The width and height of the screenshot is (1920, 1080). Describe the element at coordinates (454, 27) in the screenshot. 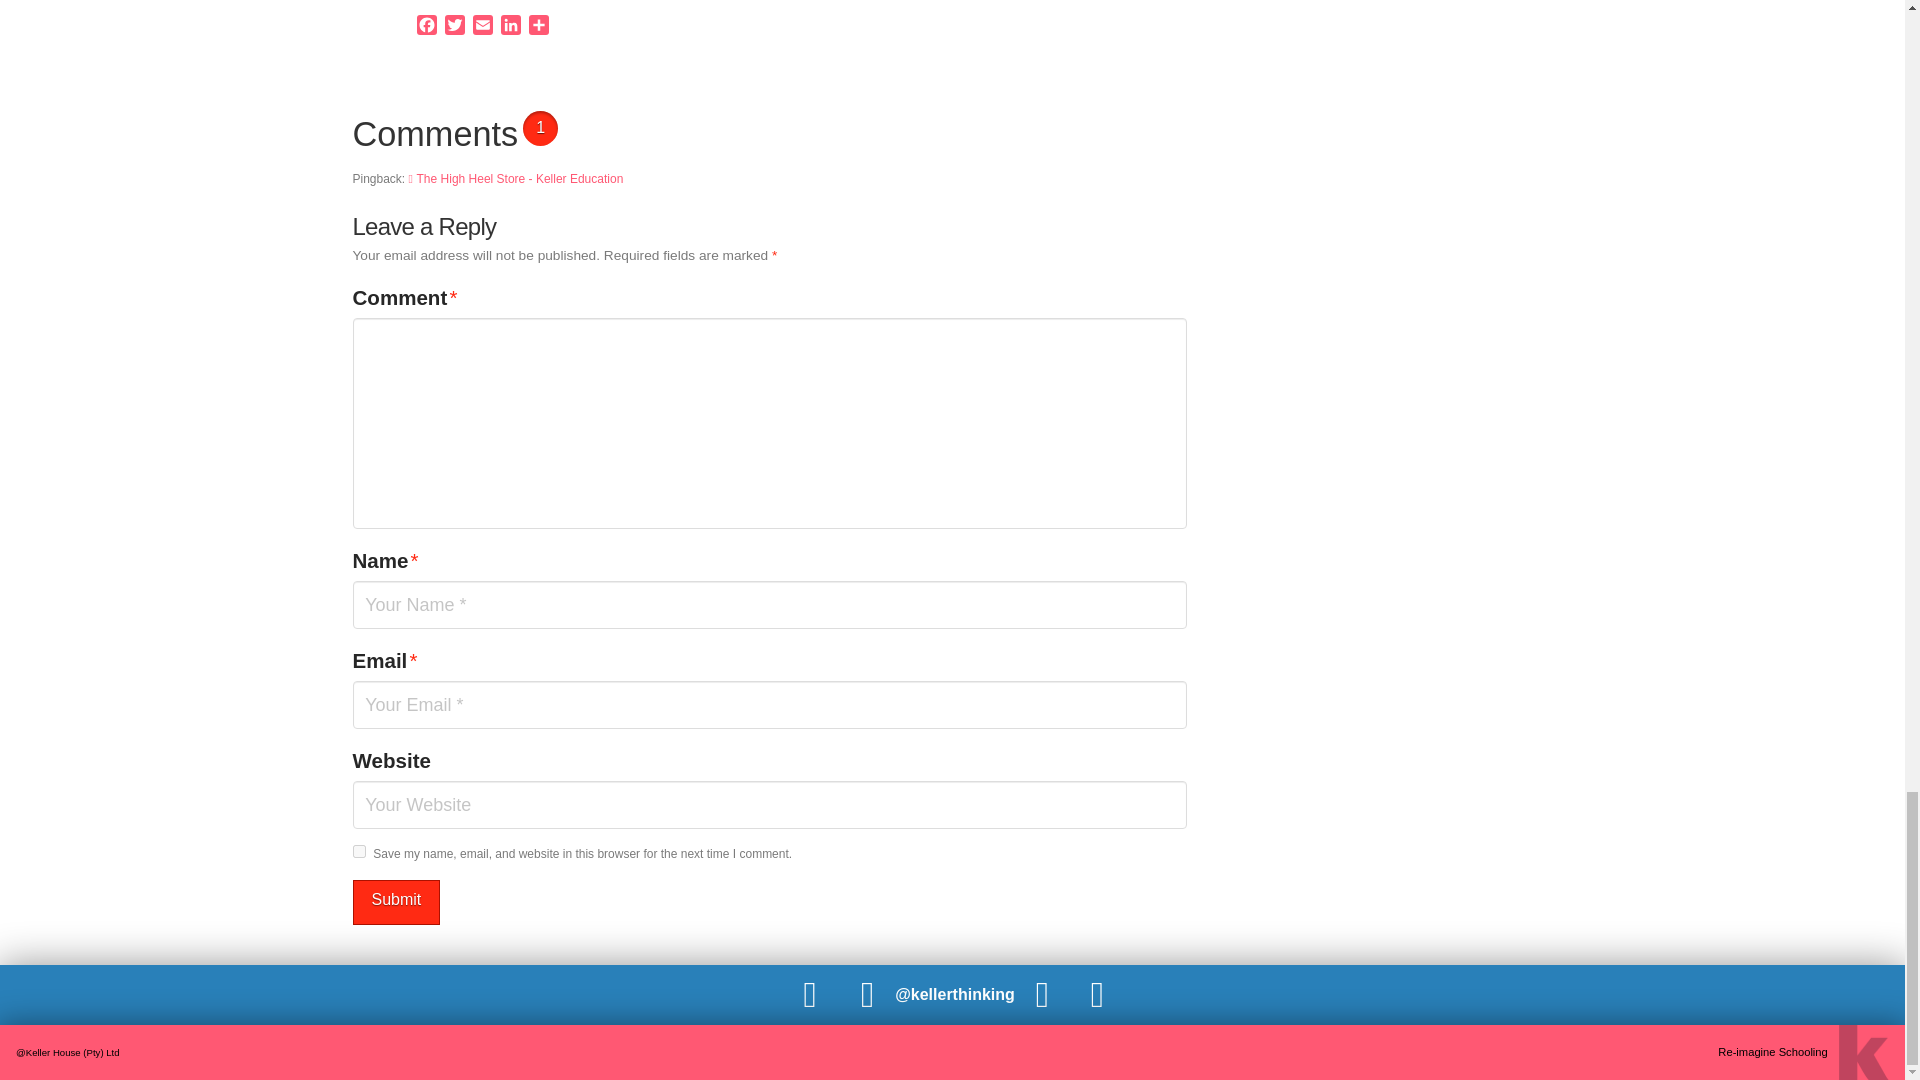

I see `Twitter` at that location.